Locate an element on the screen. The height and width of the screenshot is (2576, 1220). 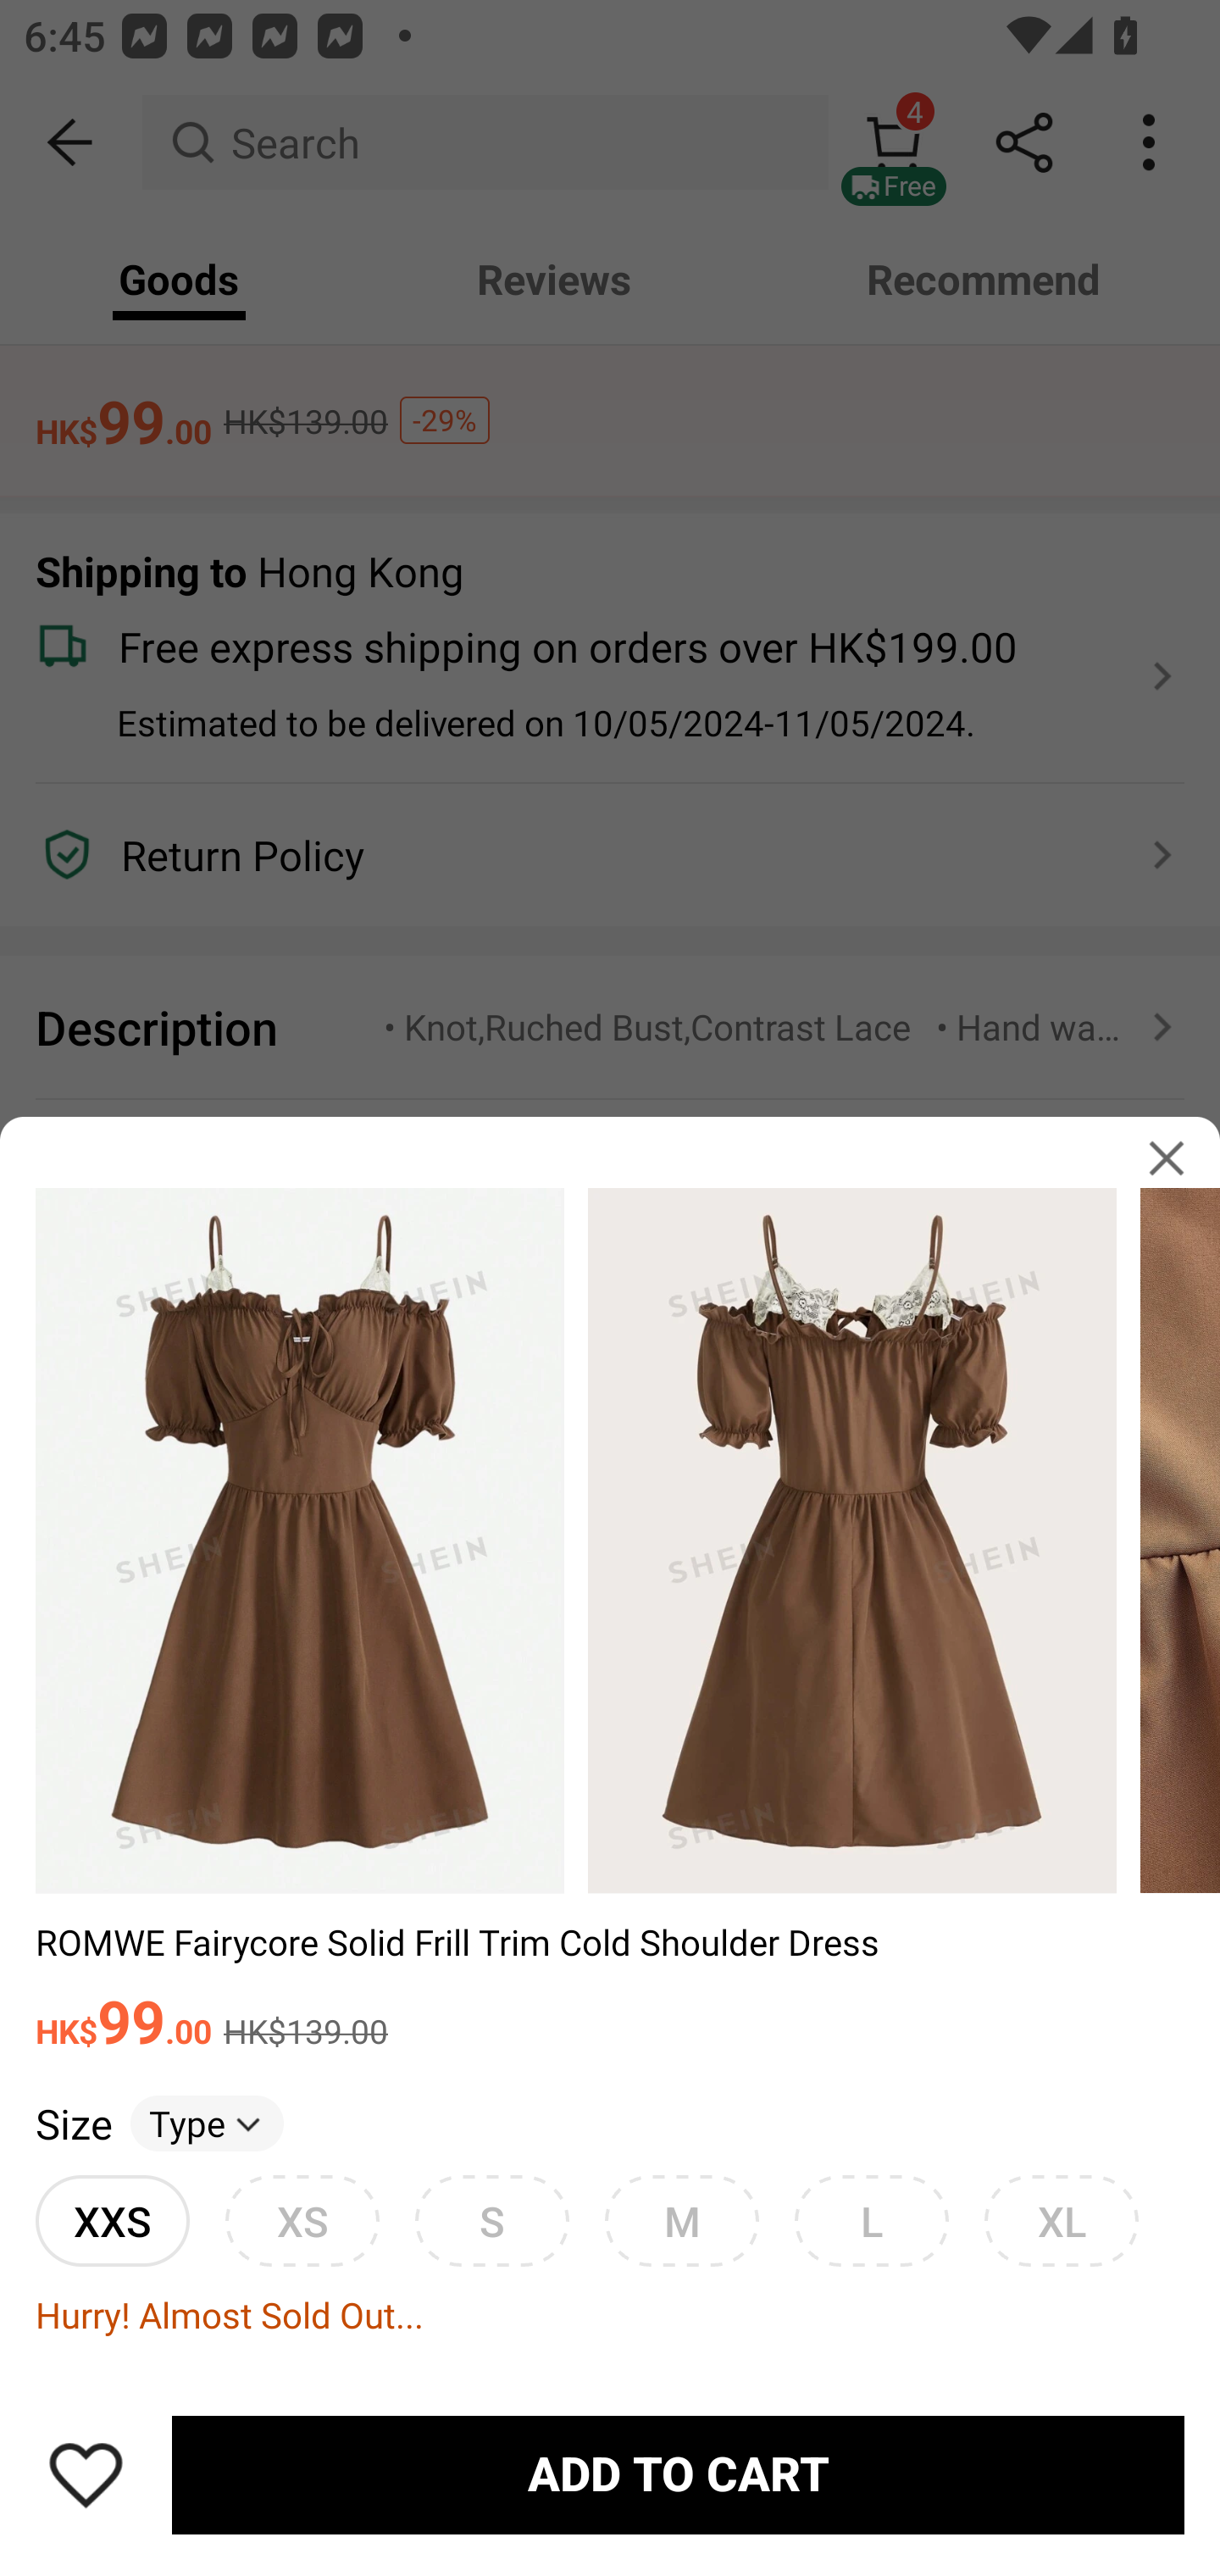
Hurry! Almost Sold Out... is located at coordinates (610, 2314).